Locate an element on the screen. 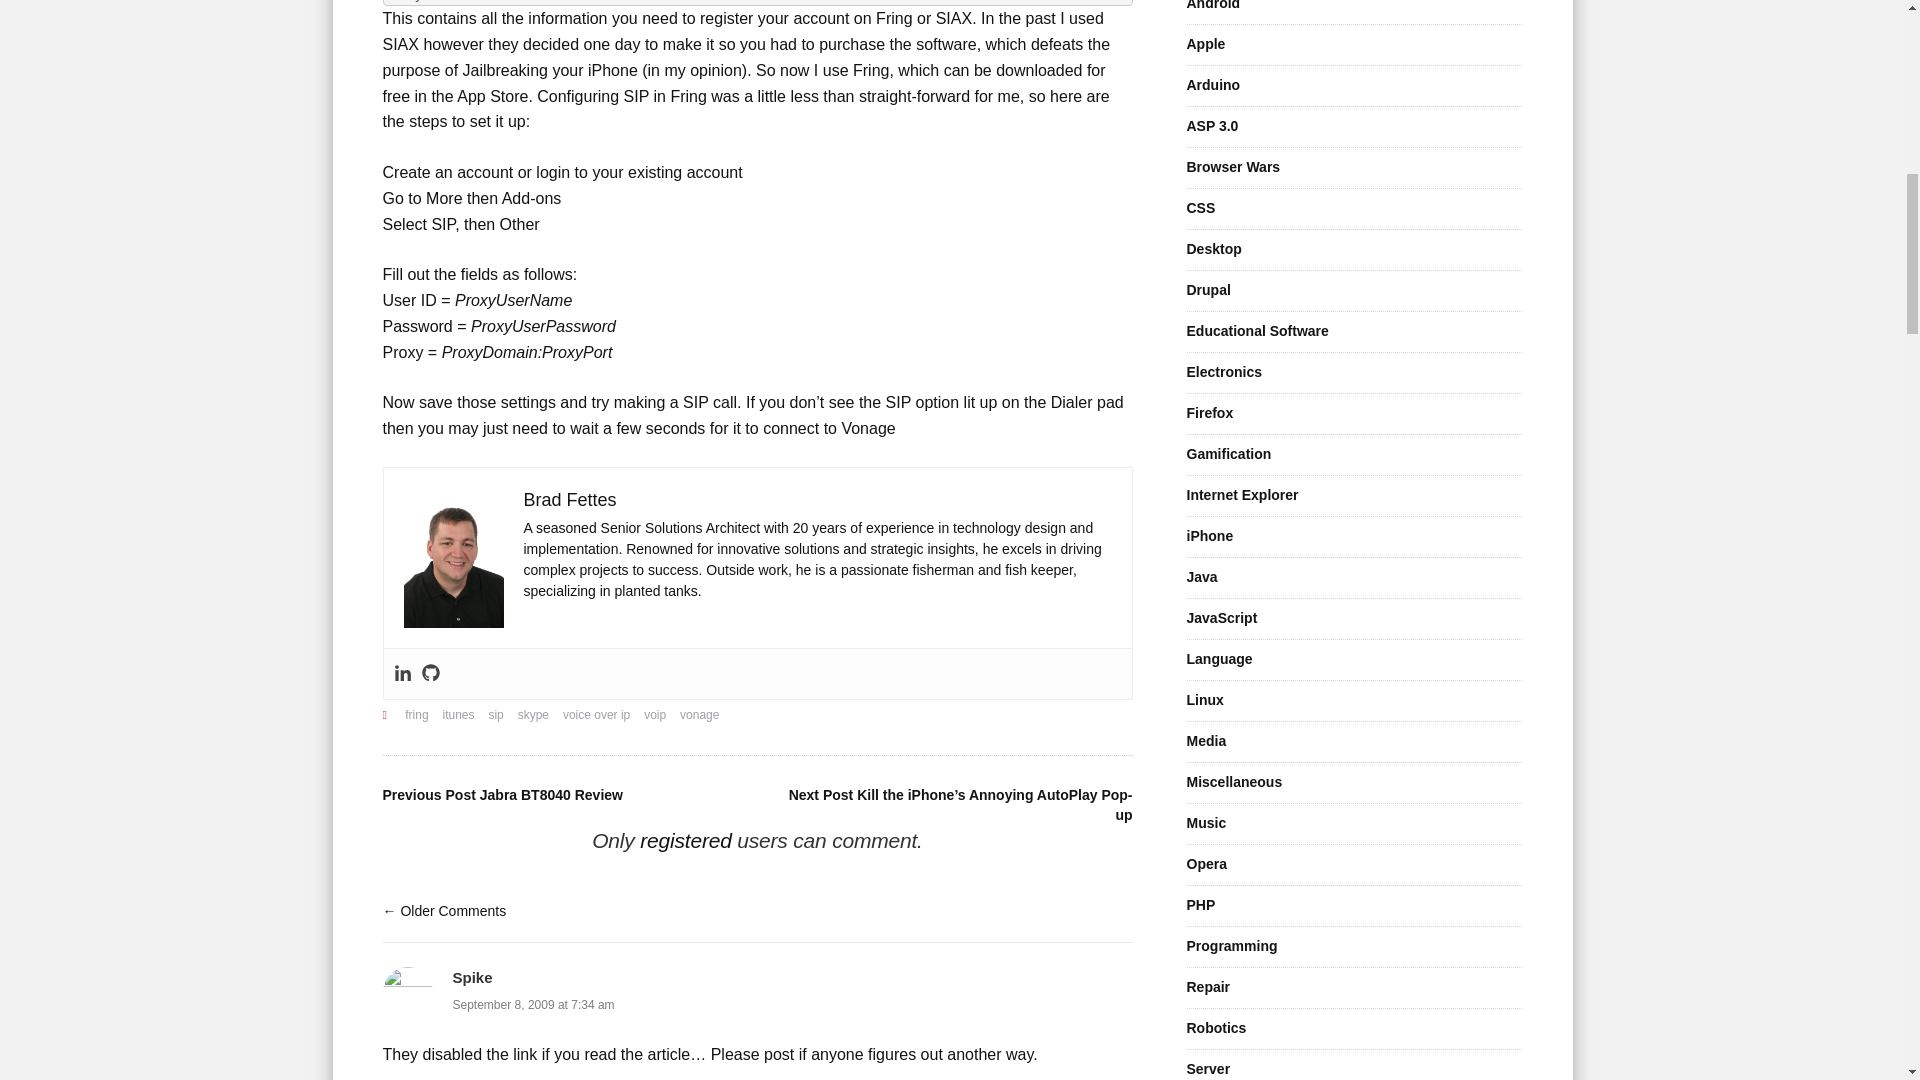 This screenshot has height=1080, width=1920. Linkedin is located at coordinates (402, 674).